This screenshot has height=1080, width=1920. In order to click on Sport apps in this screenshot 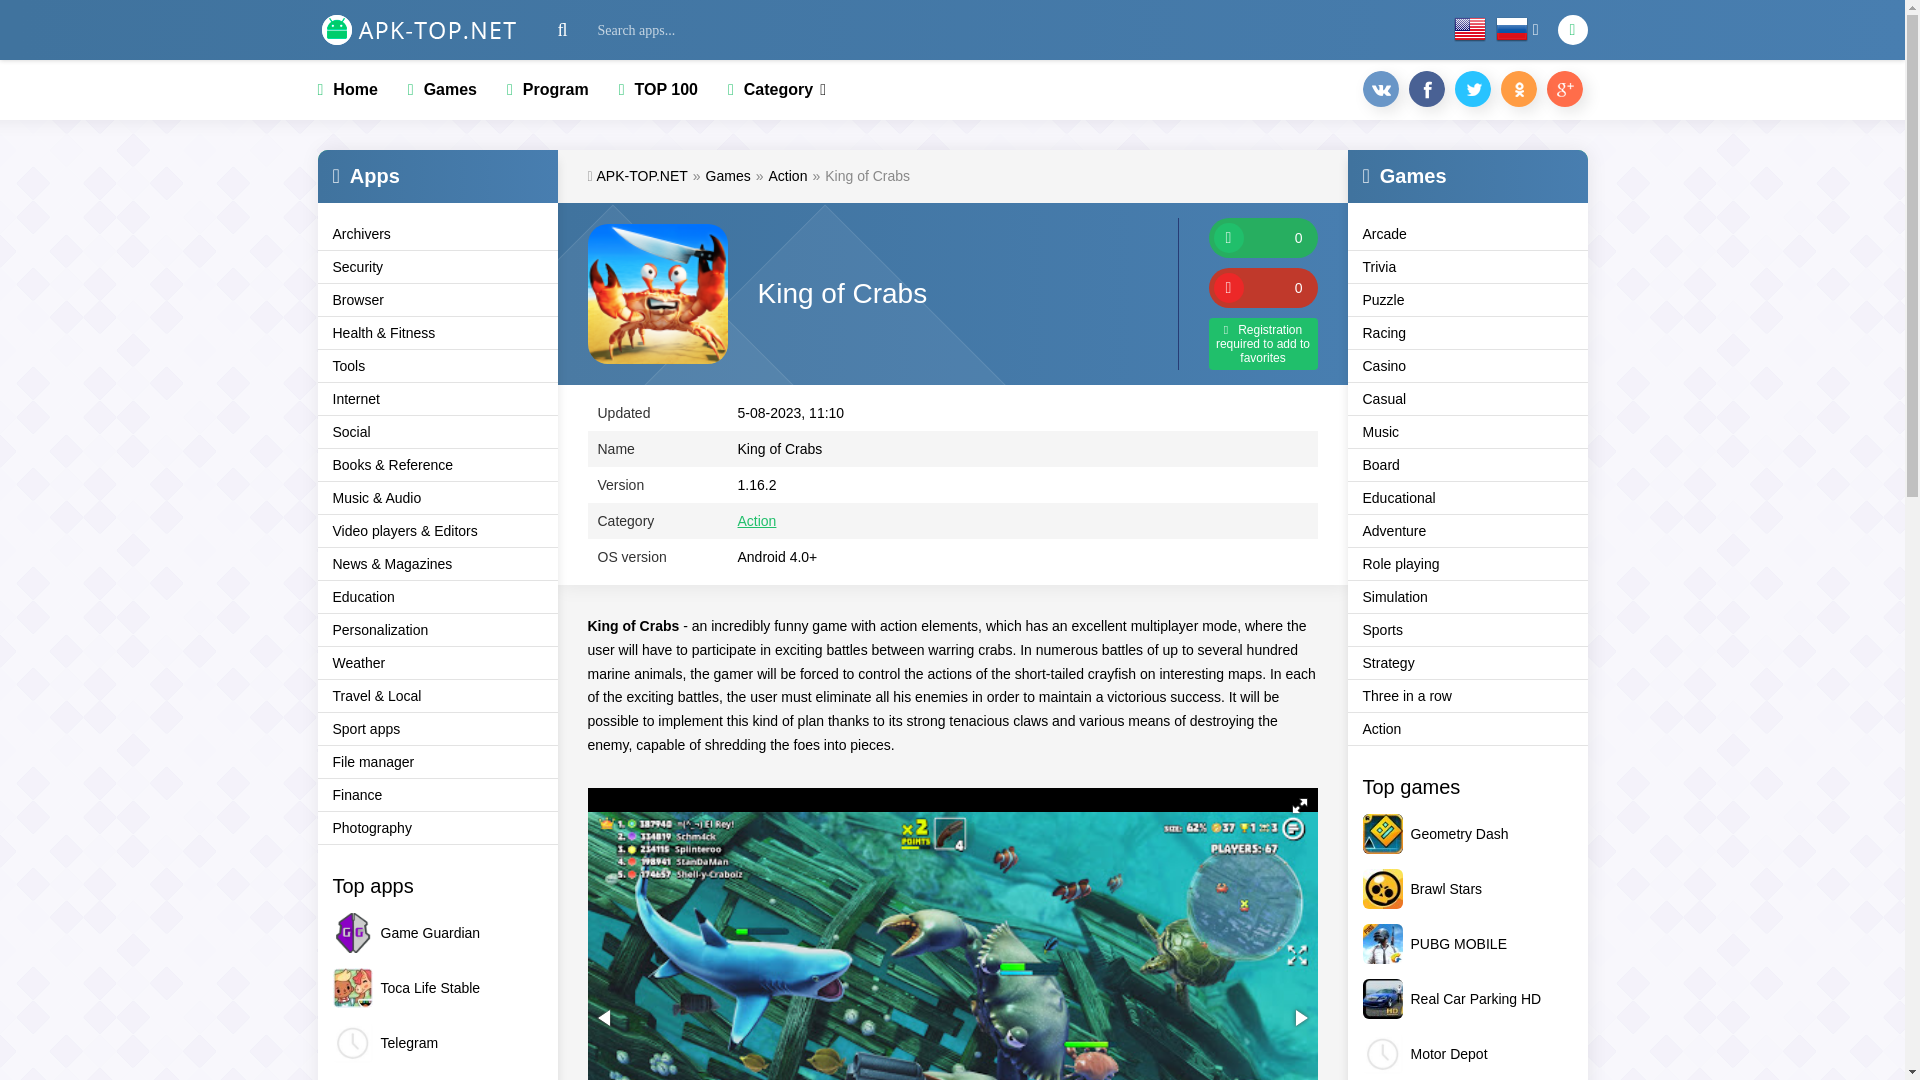, I will do `click(438, 729)`.